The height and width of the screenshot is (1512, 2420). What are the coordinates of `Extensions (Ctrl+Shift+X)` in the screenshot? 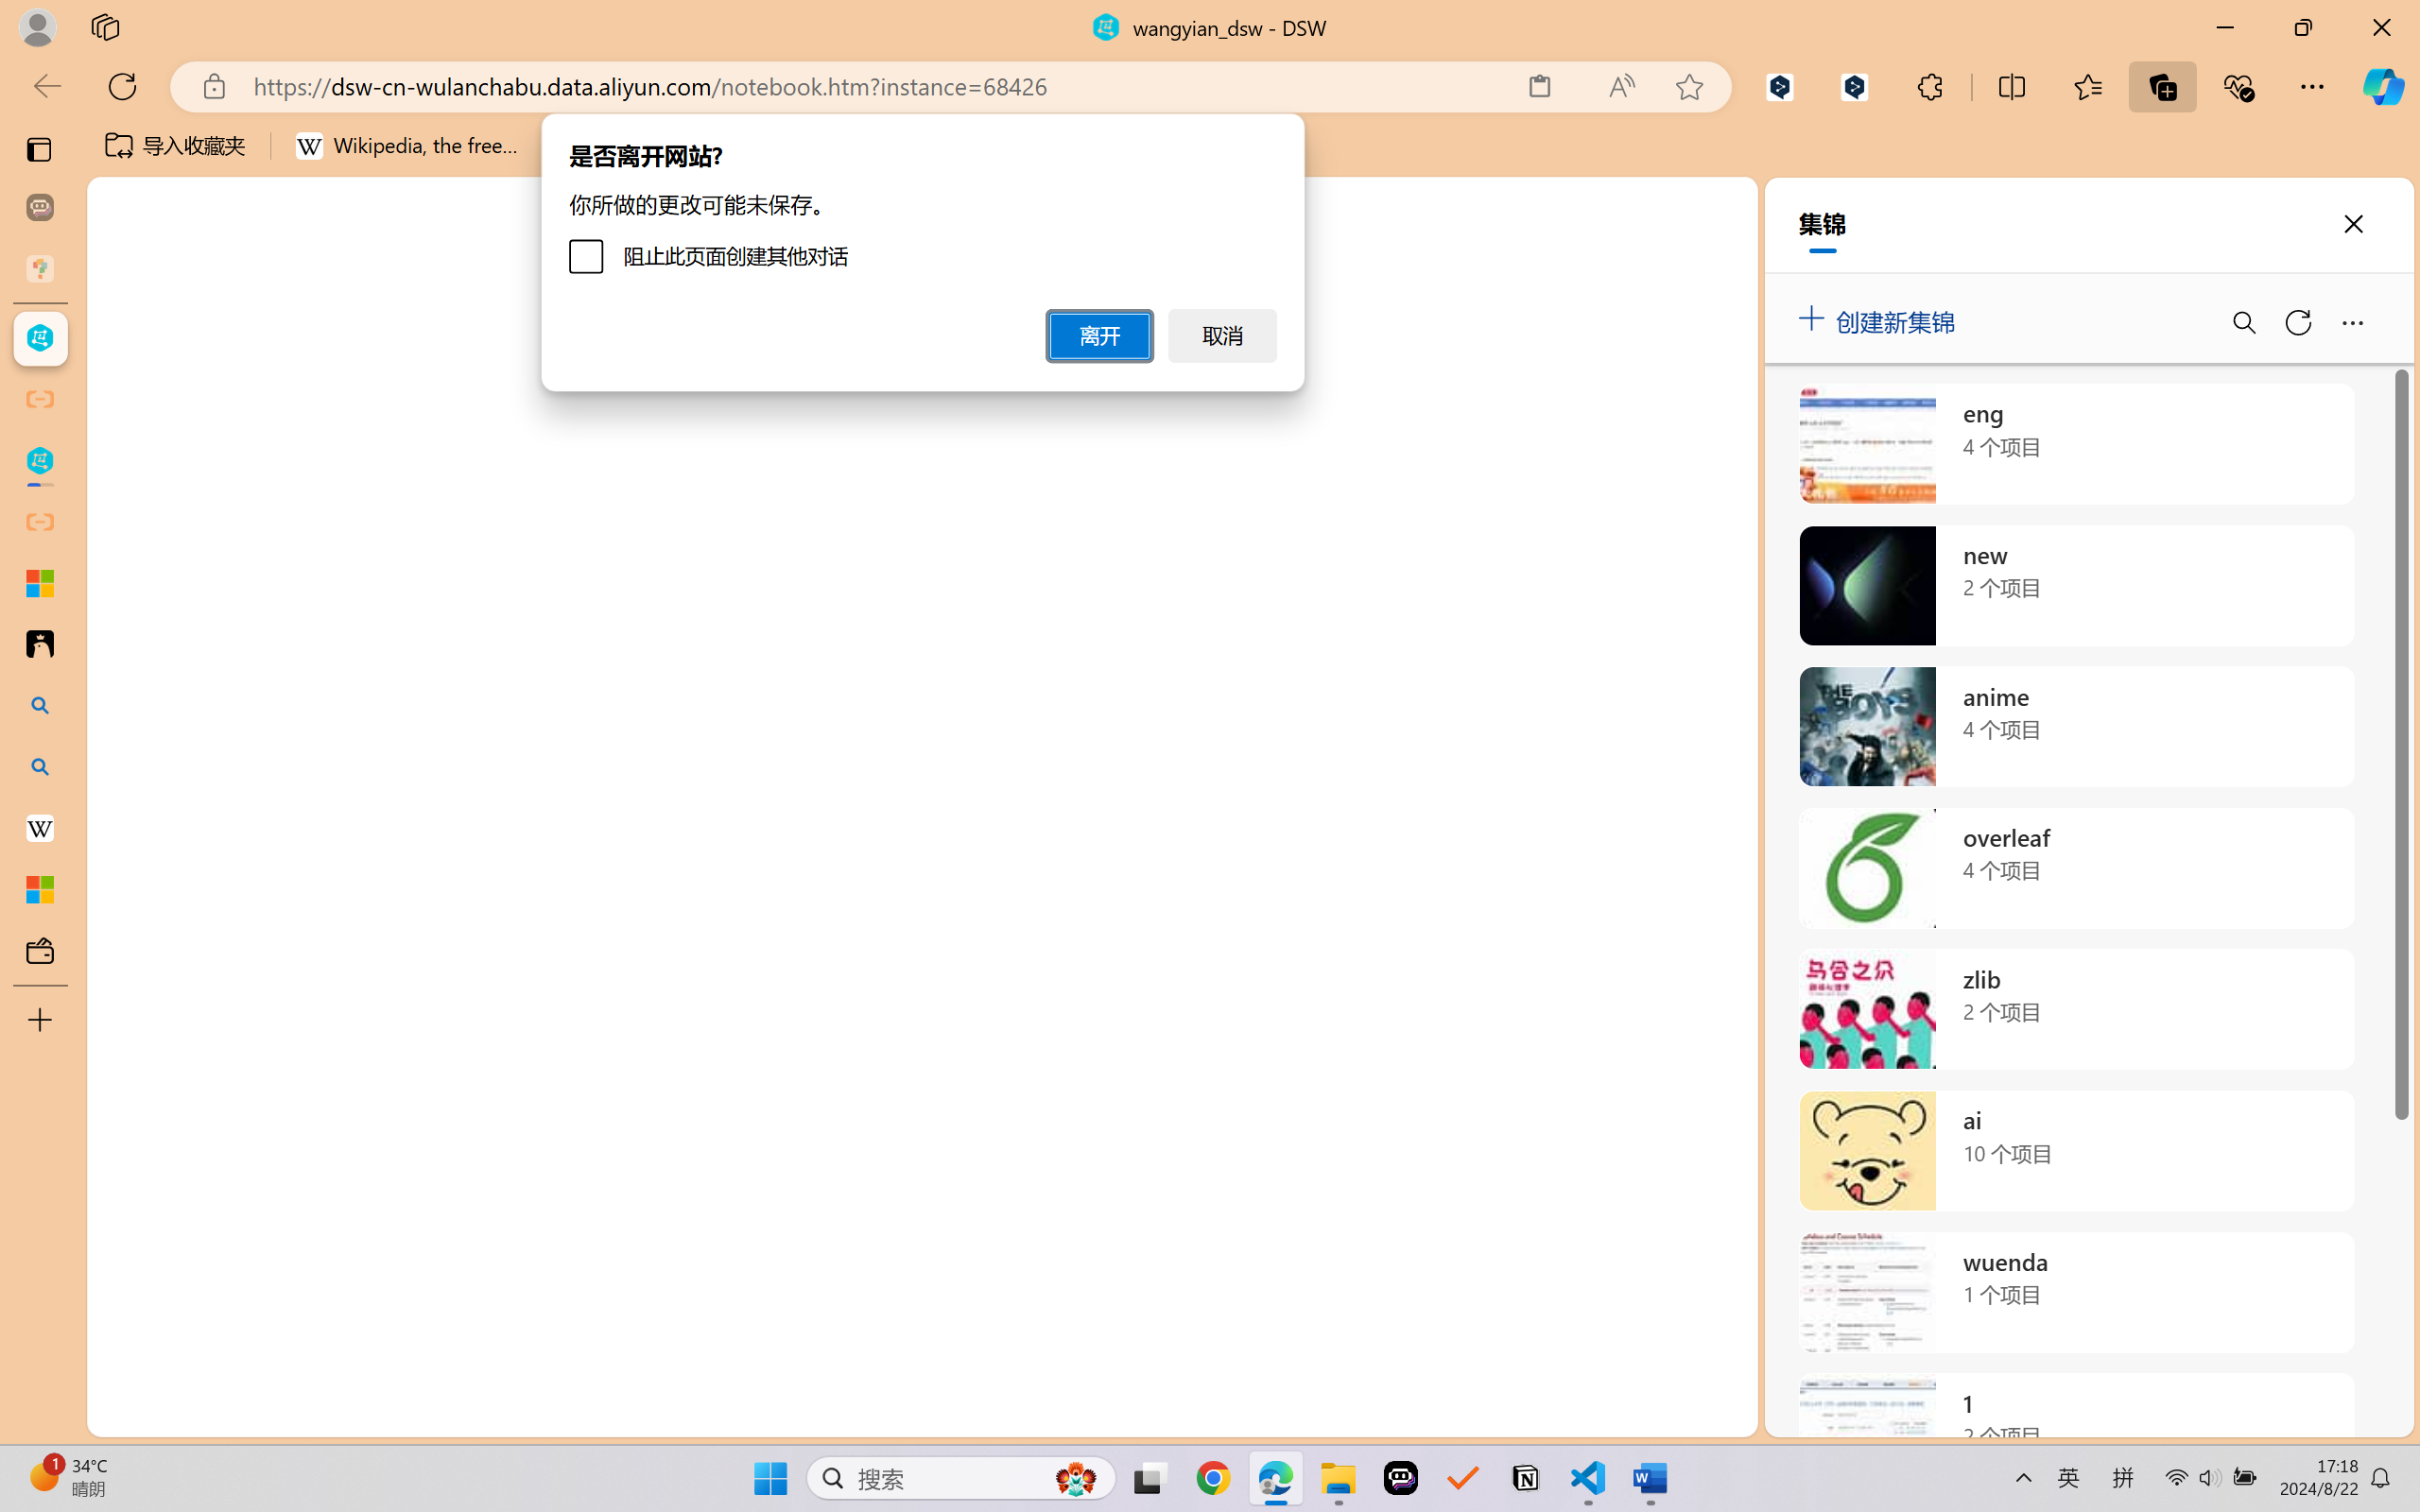 It's located at (129, 735).